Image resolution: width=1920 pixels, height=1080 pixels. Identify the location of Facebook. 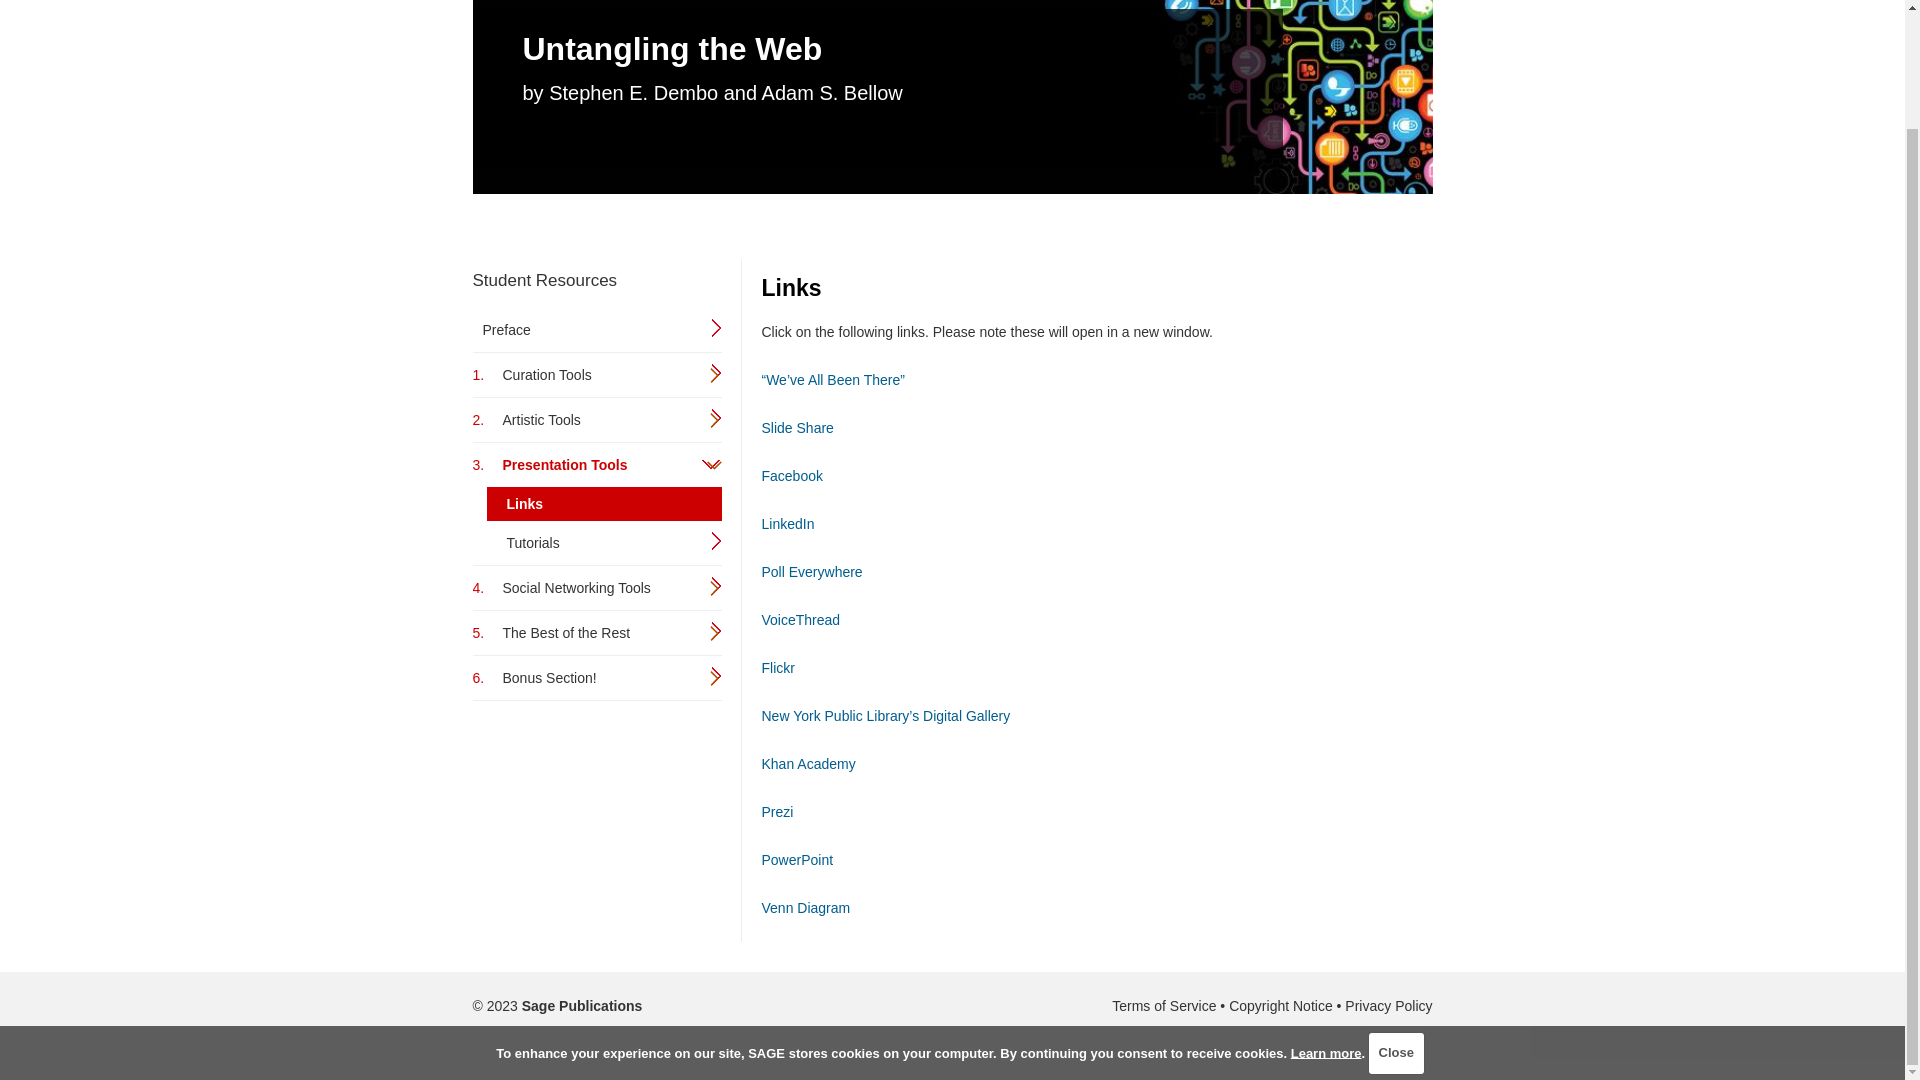
(792, 475).